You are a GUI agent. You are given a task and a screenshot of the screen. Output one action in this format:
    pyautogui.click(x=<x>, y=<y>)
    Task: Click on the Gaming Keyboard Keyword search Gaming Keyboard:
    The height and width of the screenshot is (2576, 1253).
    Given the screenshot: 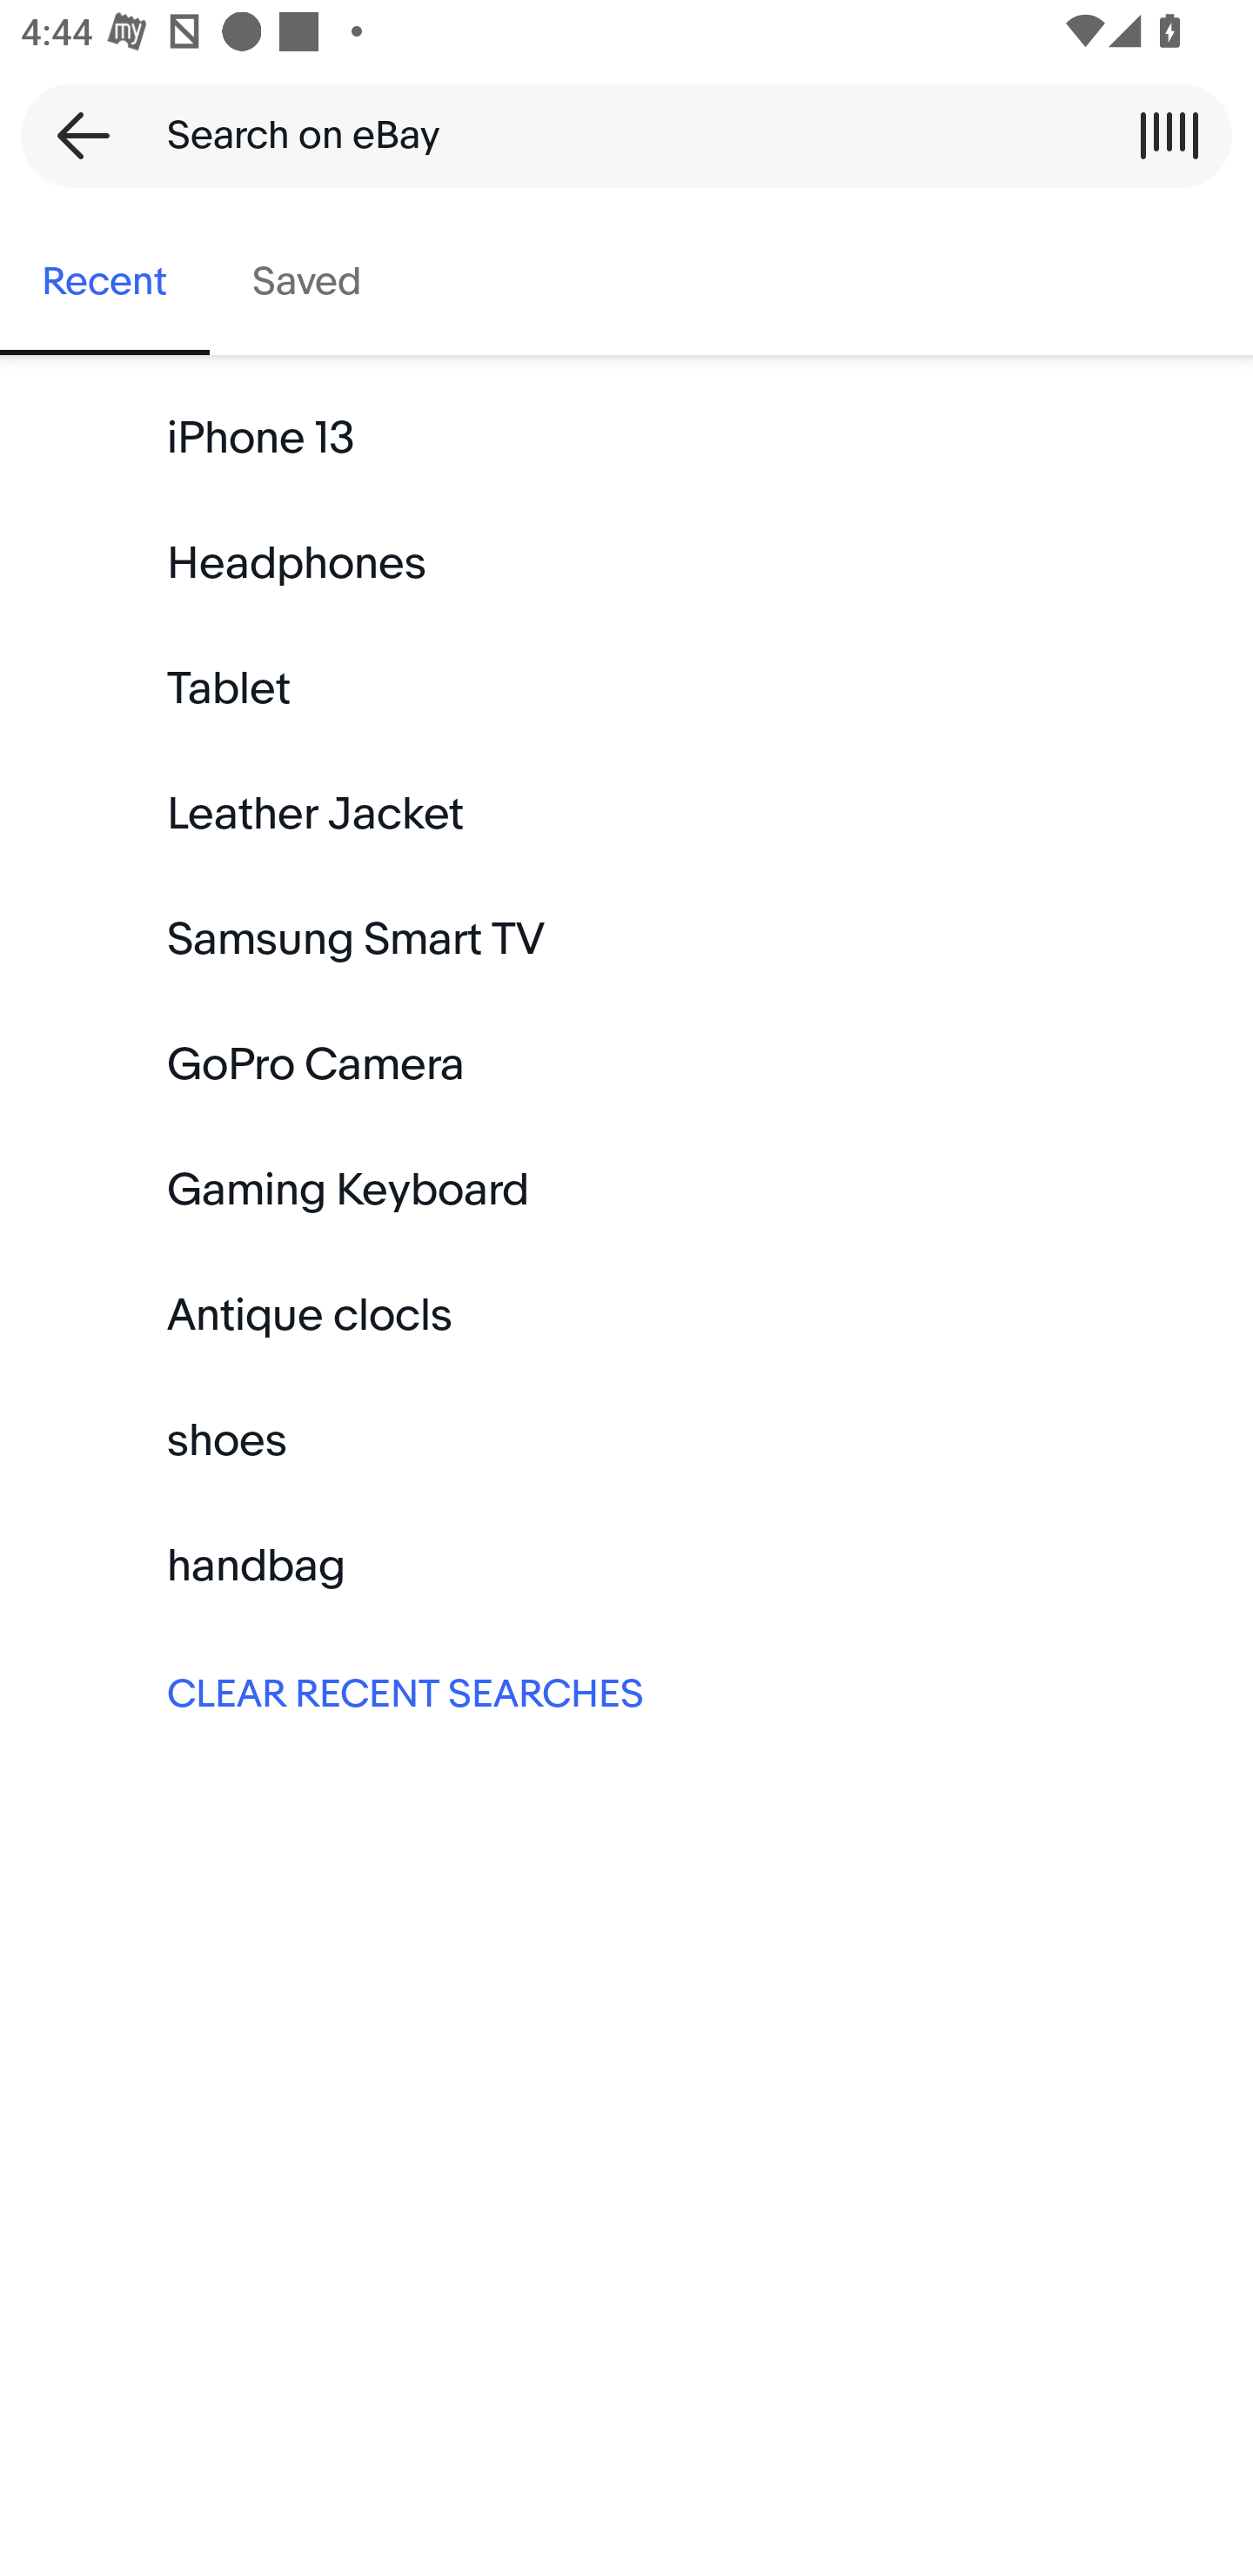 What is the action you would take?
    pyautogui.click(x=626, y=1190)
    